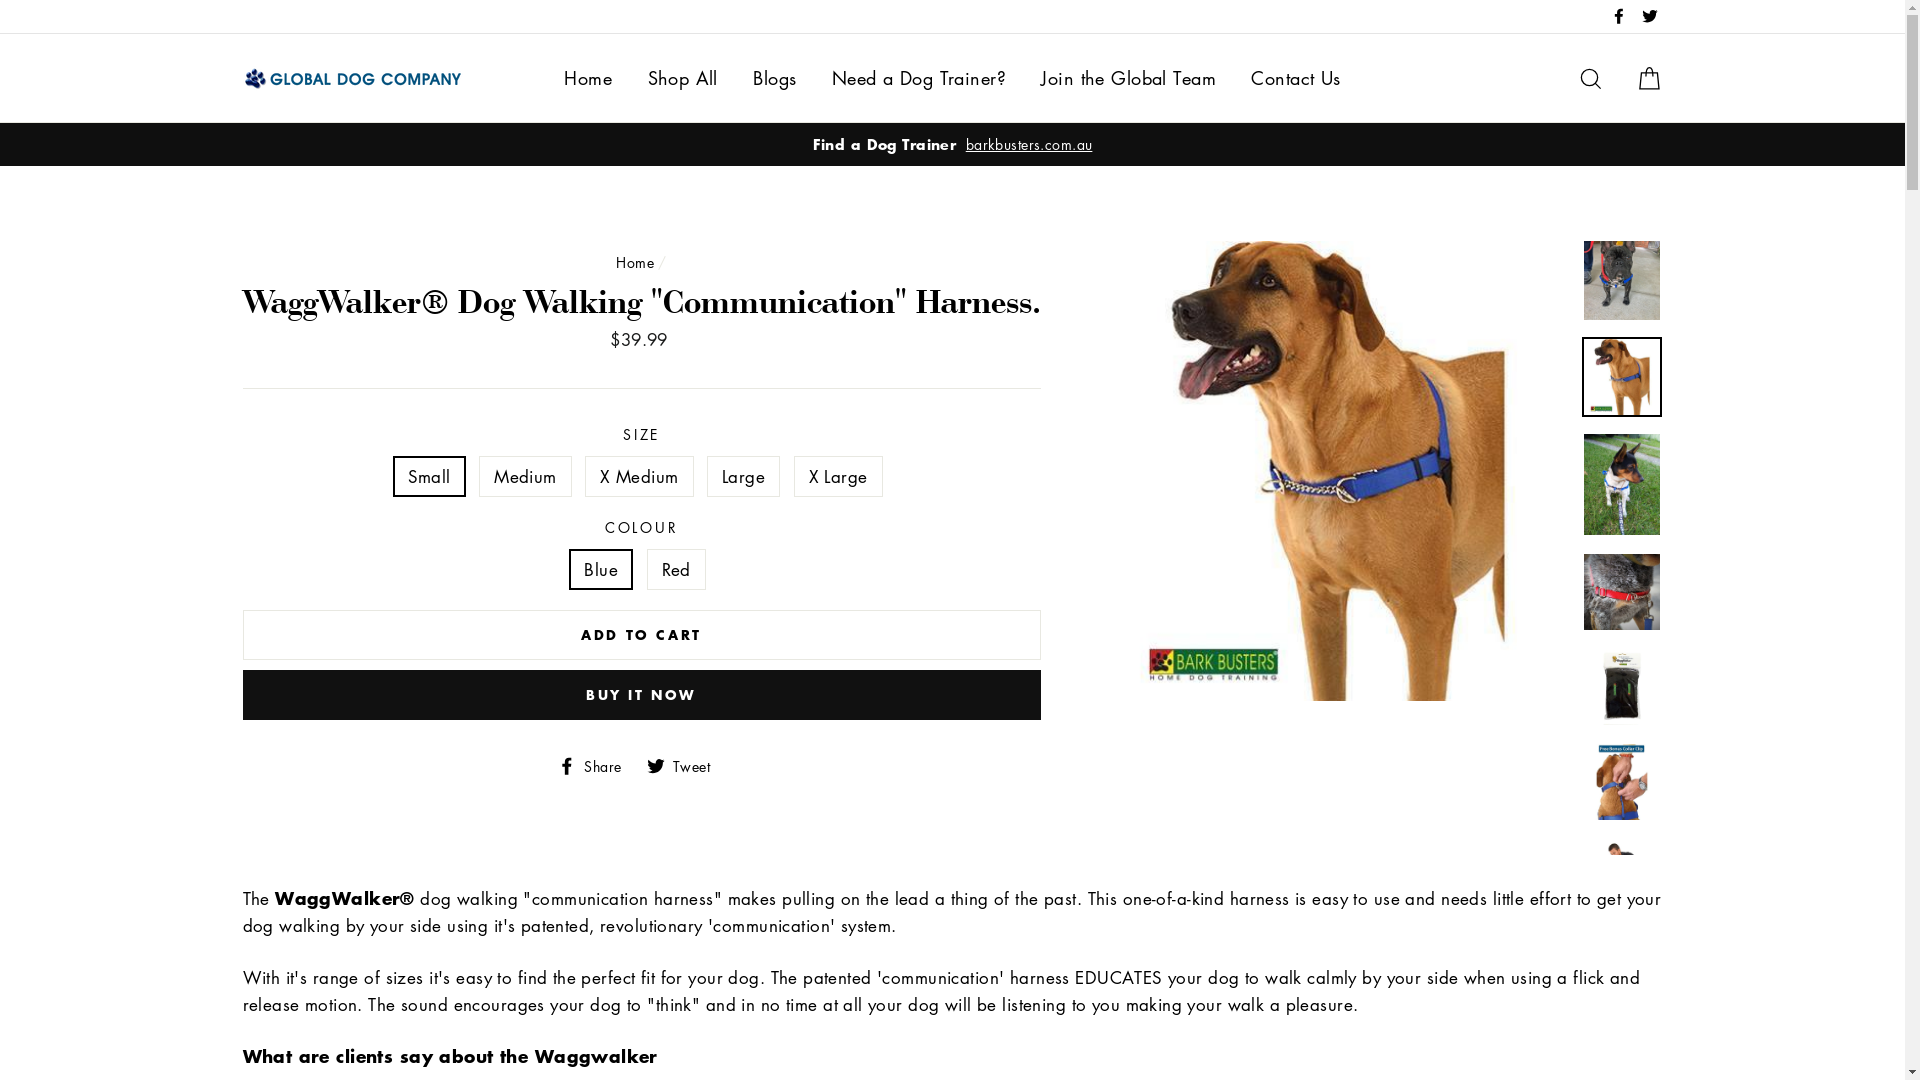 This screenshot has width=1920, height=1080. Describe the element at coordinates (919, 78) in the screenshot. I see `Need a Dog Trainer?` at that location.